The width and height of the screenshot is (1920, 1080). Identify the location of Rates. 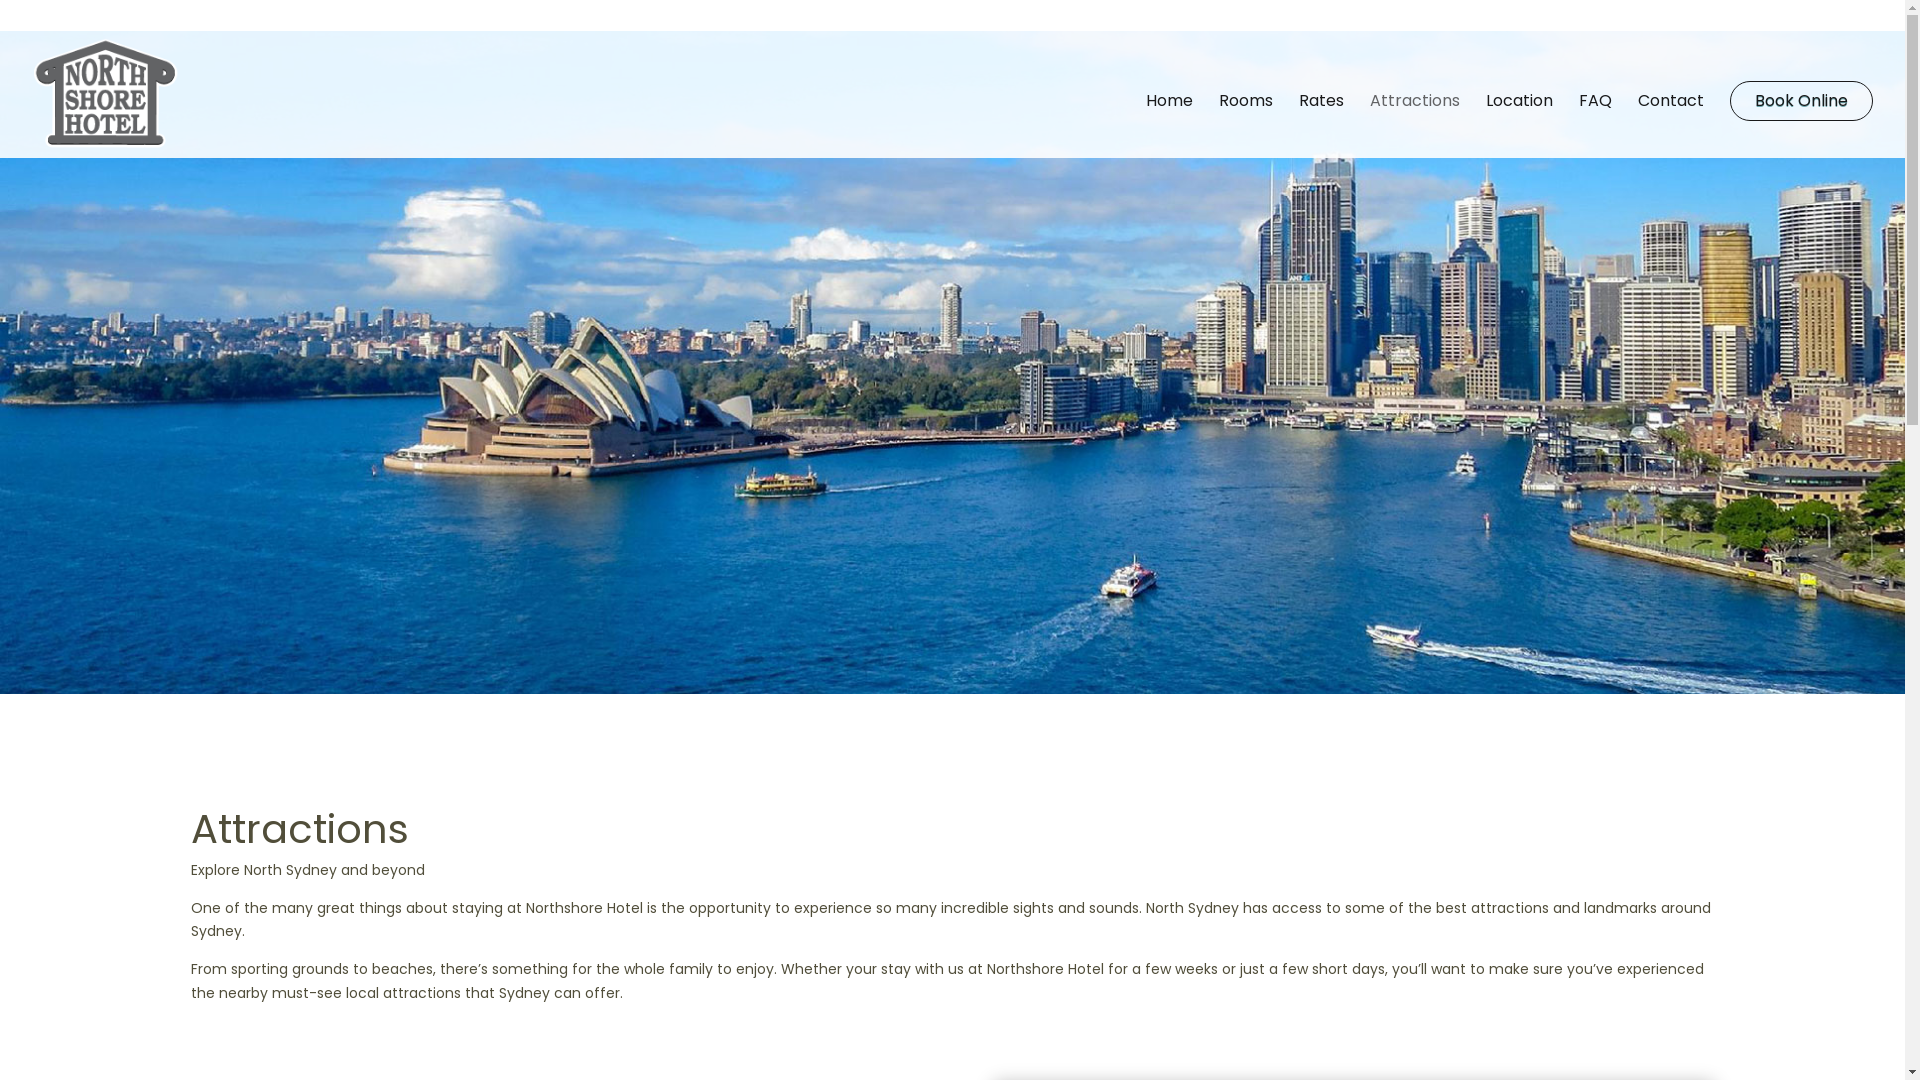
(1322, 126).